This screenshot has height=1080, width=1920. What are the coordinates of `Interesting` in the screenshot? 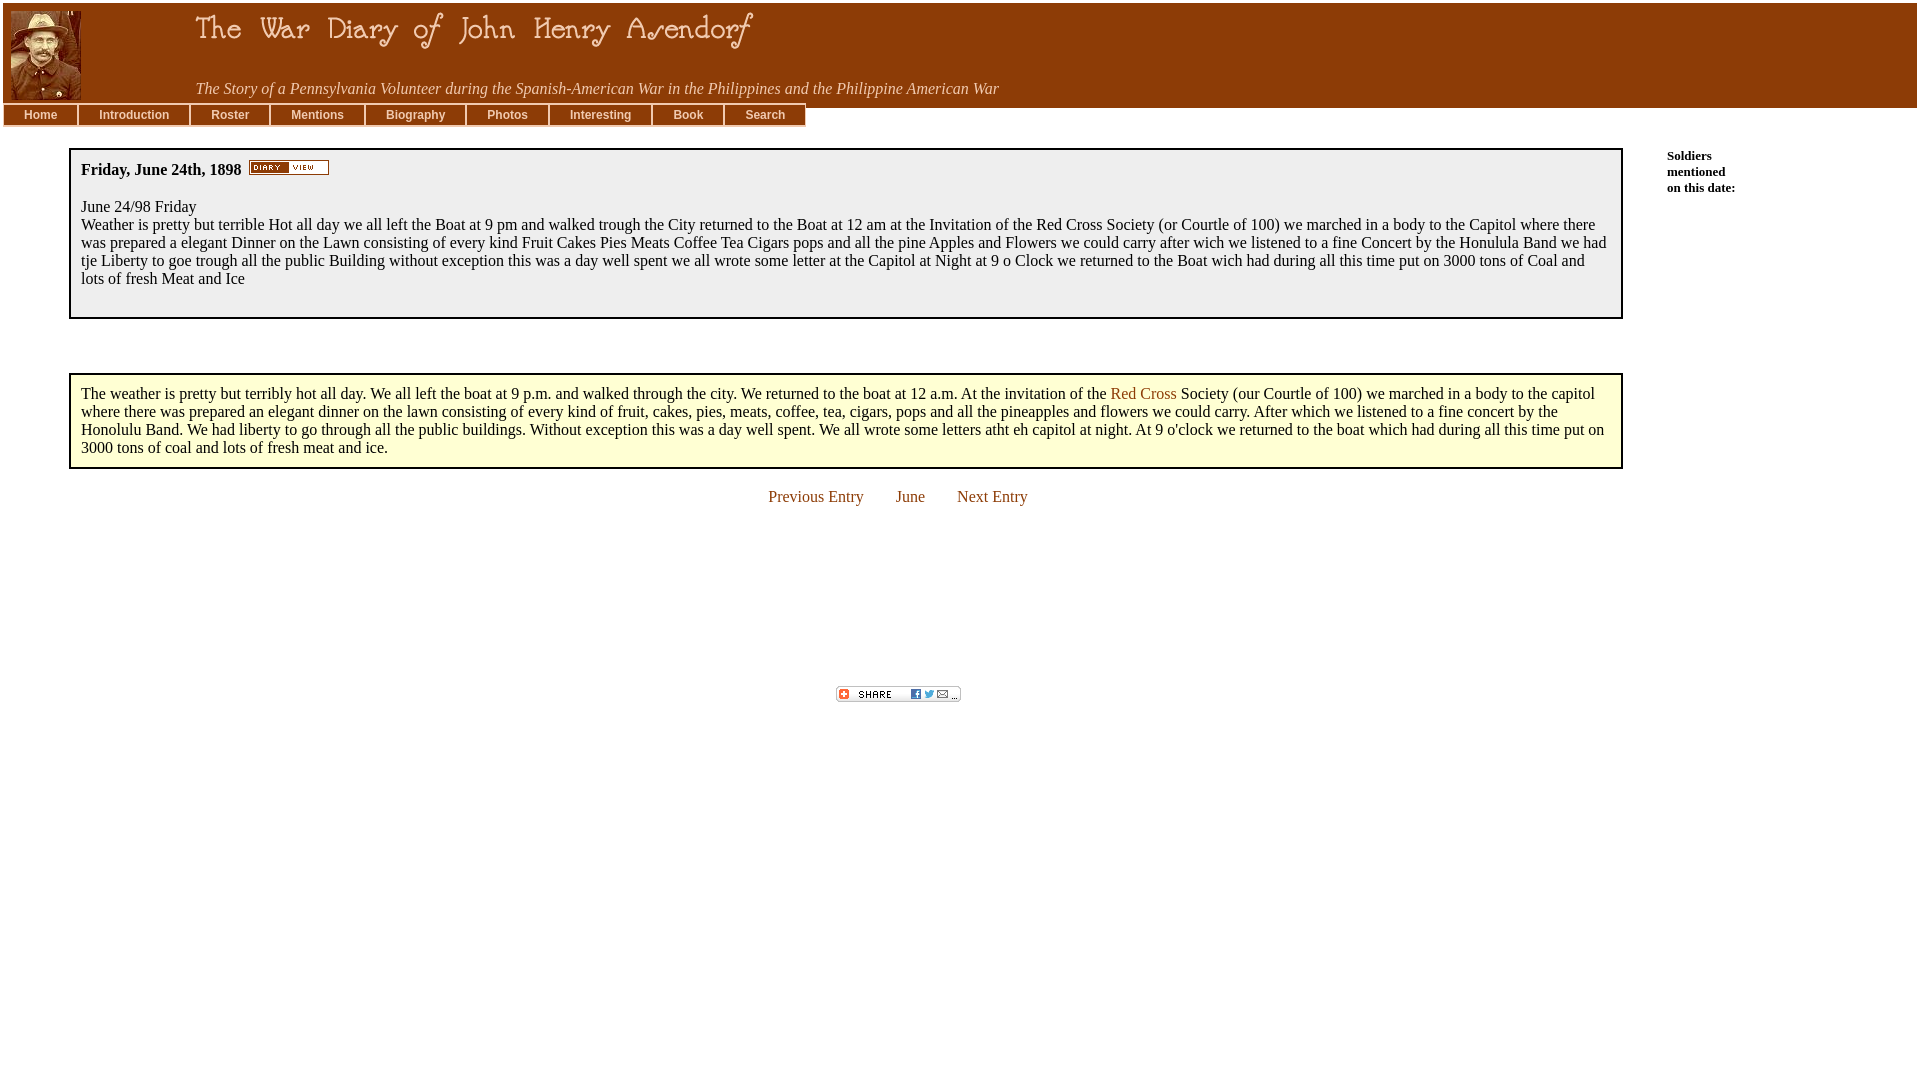 It's located at (600, 114).